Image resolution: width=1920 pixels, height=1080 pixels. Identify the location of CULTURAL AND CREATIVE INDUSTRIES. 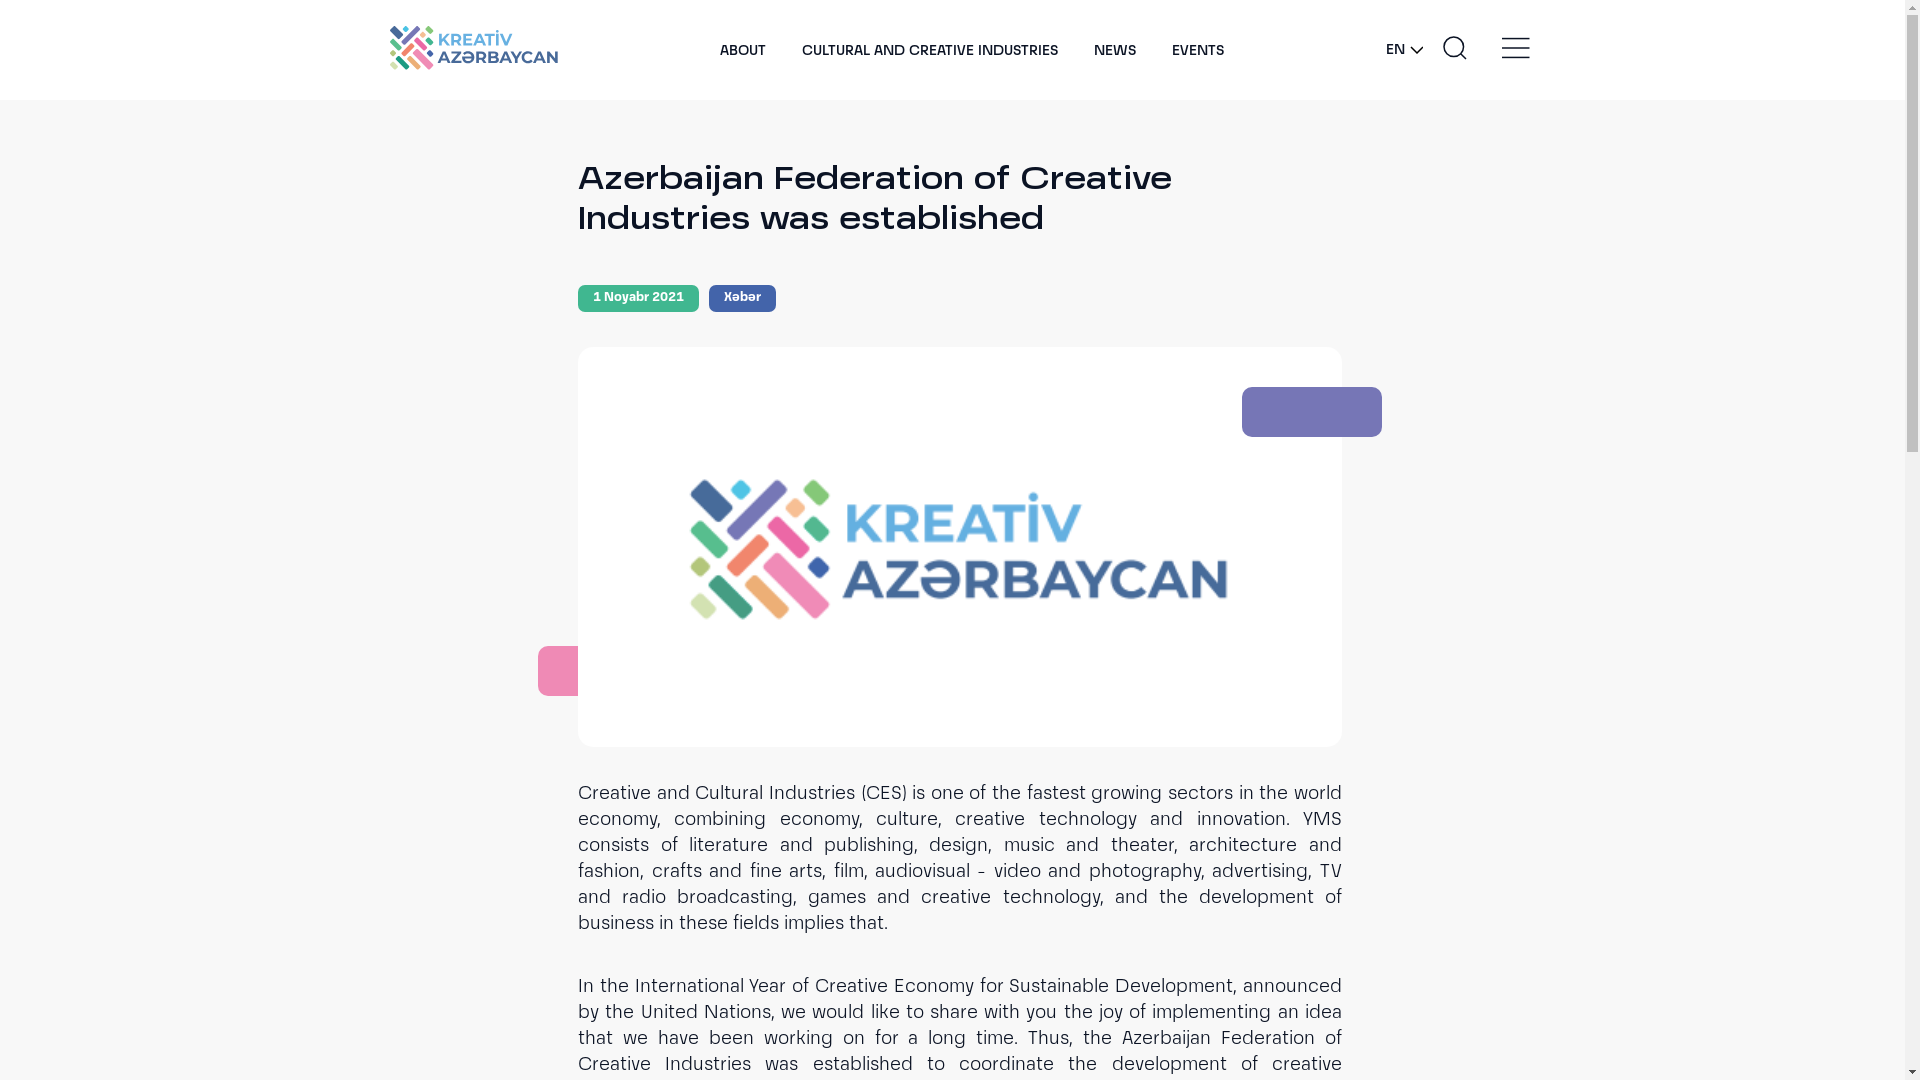
(930, 51).